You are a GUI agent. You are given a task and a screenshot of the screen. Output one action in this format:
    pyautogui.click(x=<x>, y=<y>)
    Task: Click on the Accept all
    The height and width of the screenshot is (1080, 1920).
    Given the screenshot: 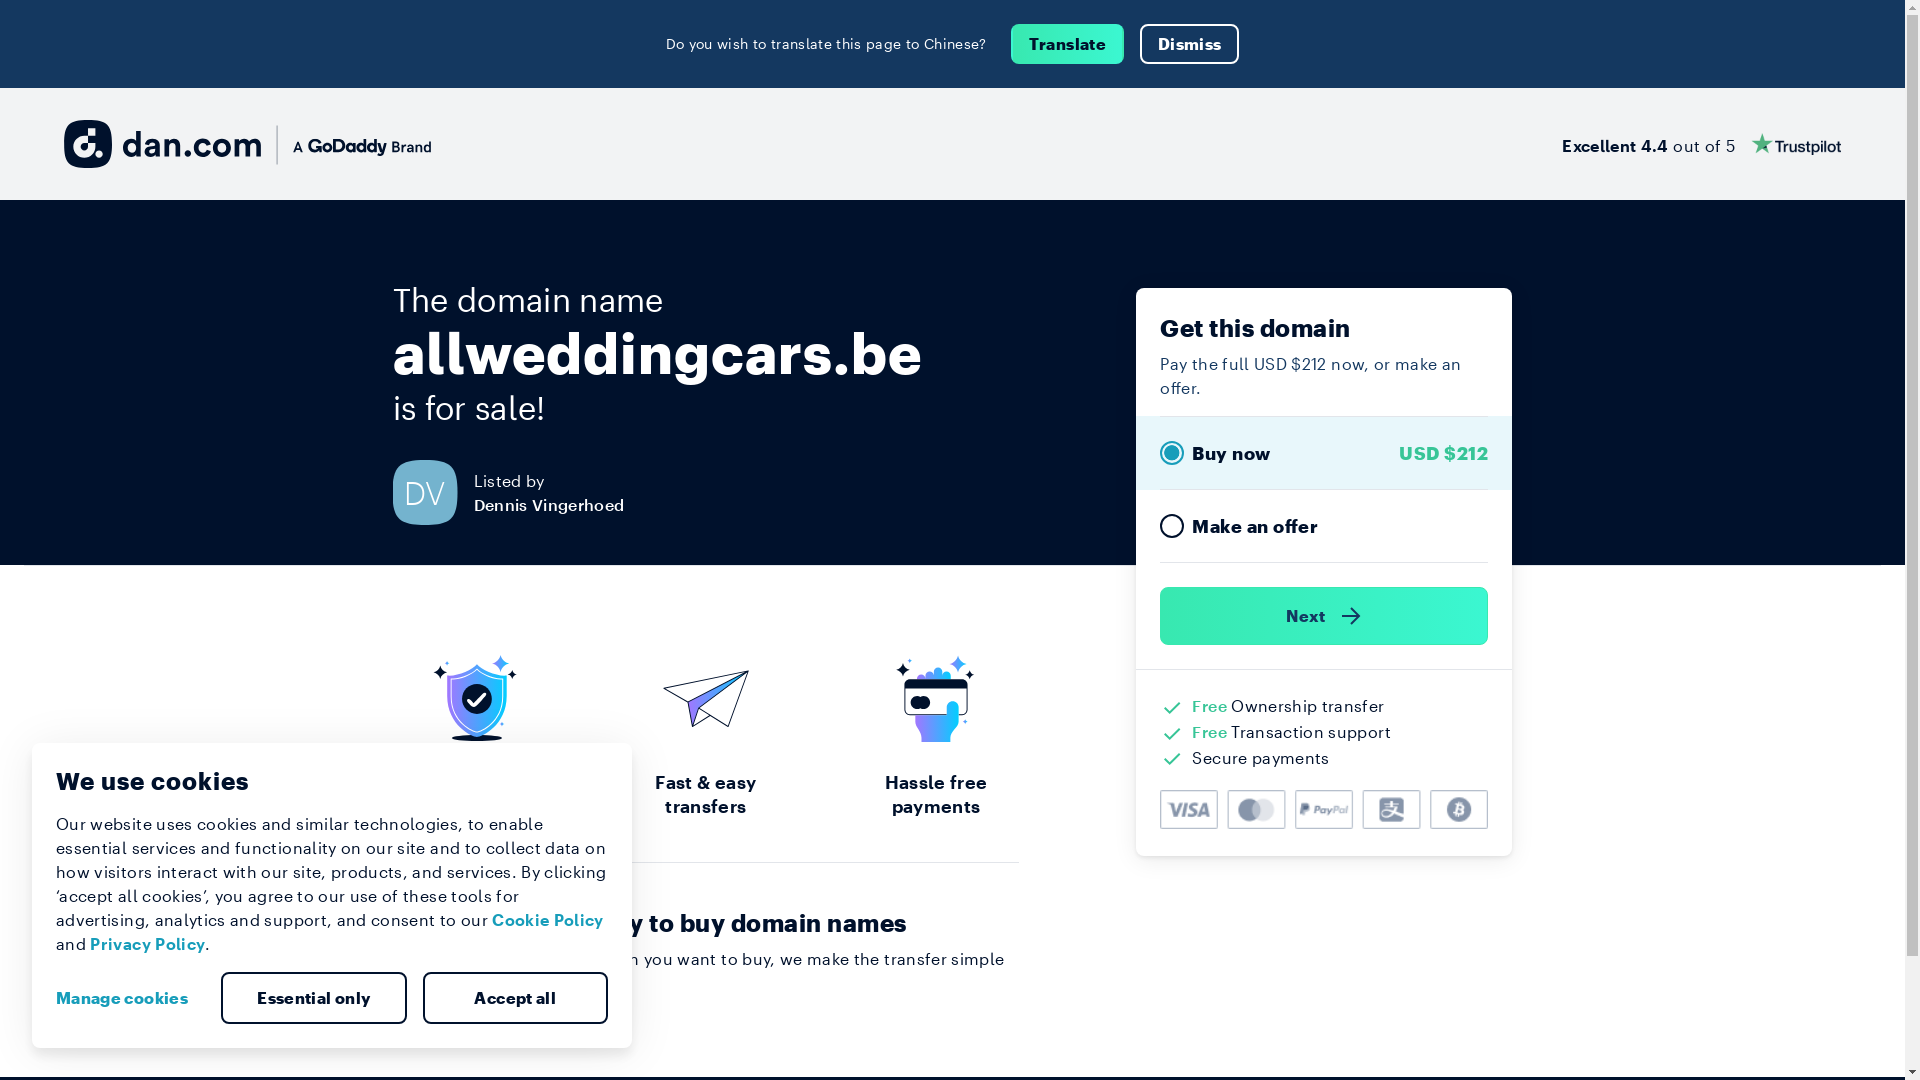 What is the action you would take?
    pyautogui.click(x=515, y=998)
    